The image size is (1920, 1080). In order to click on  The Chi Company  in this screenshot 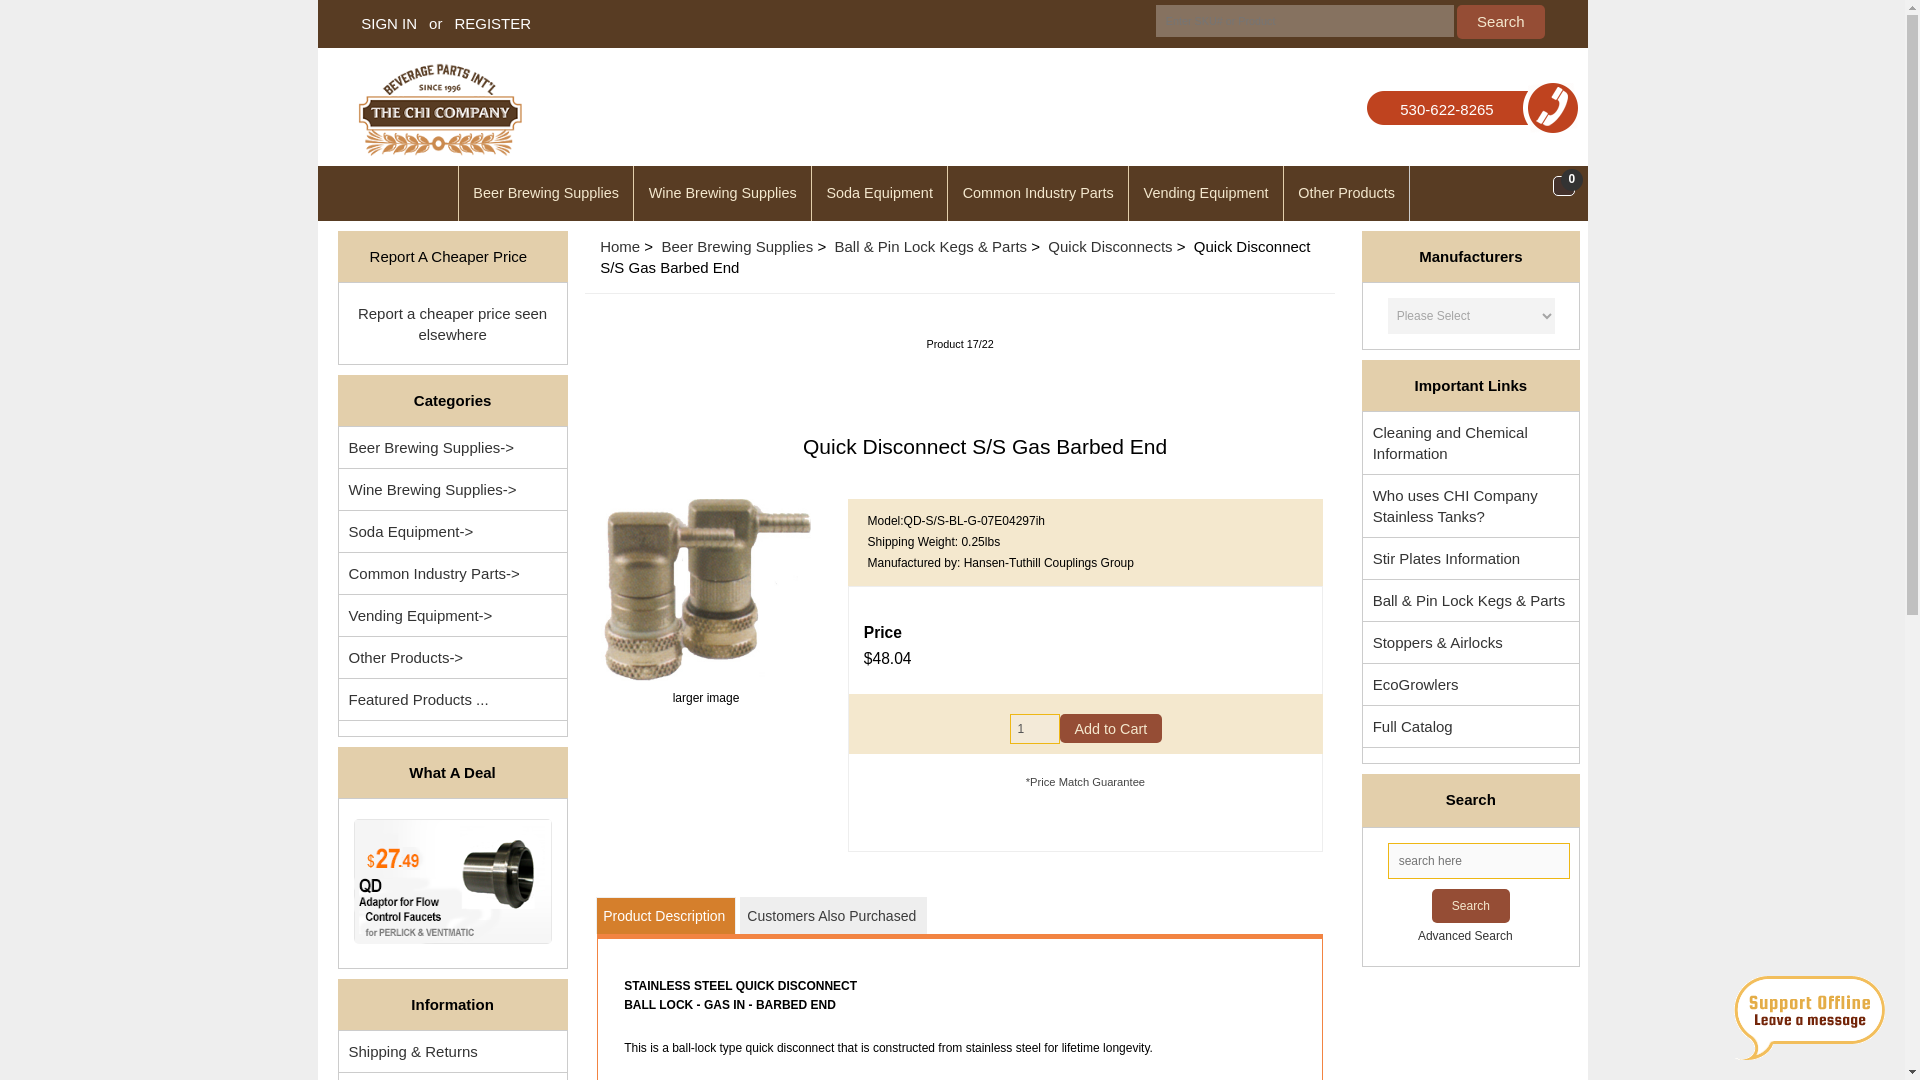, I will do `click(440, 109)`.